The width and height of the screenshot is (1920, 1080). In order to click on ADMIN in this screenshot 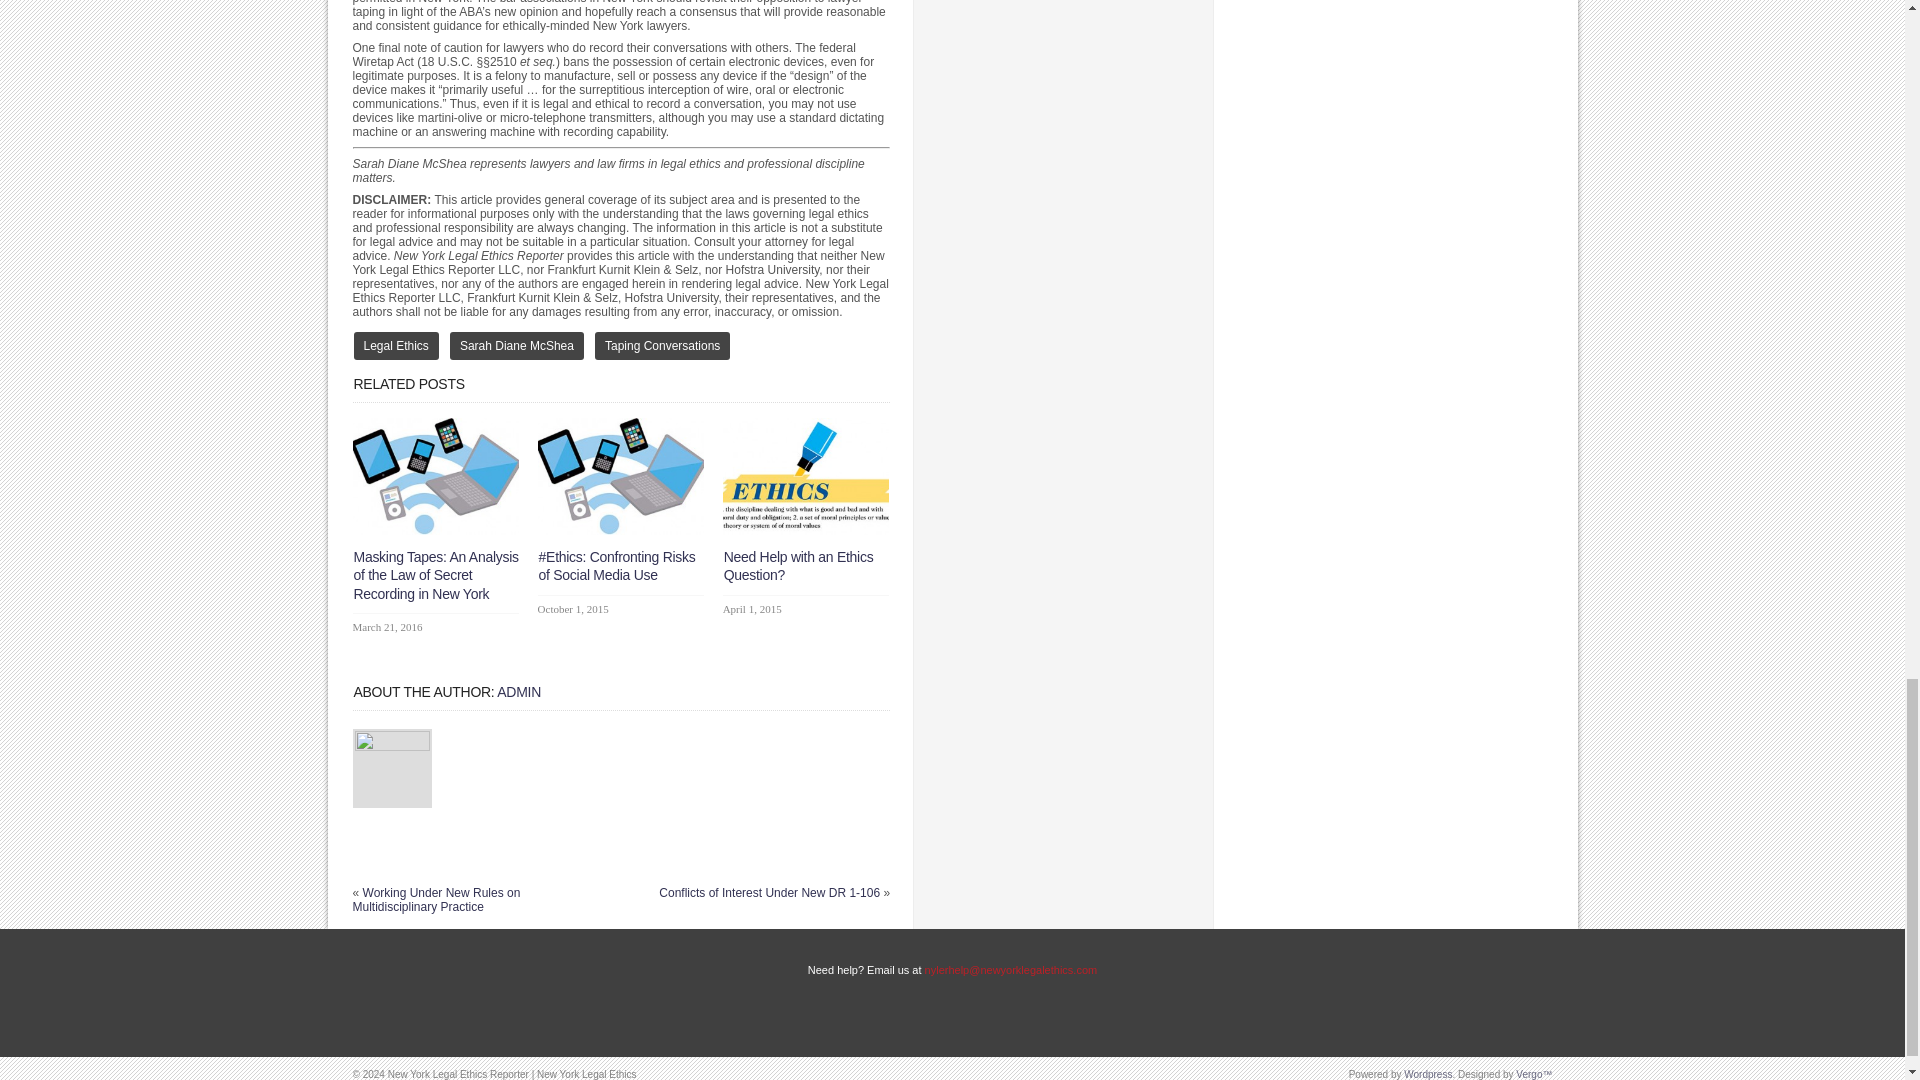, I will do `click(519, 691)`.